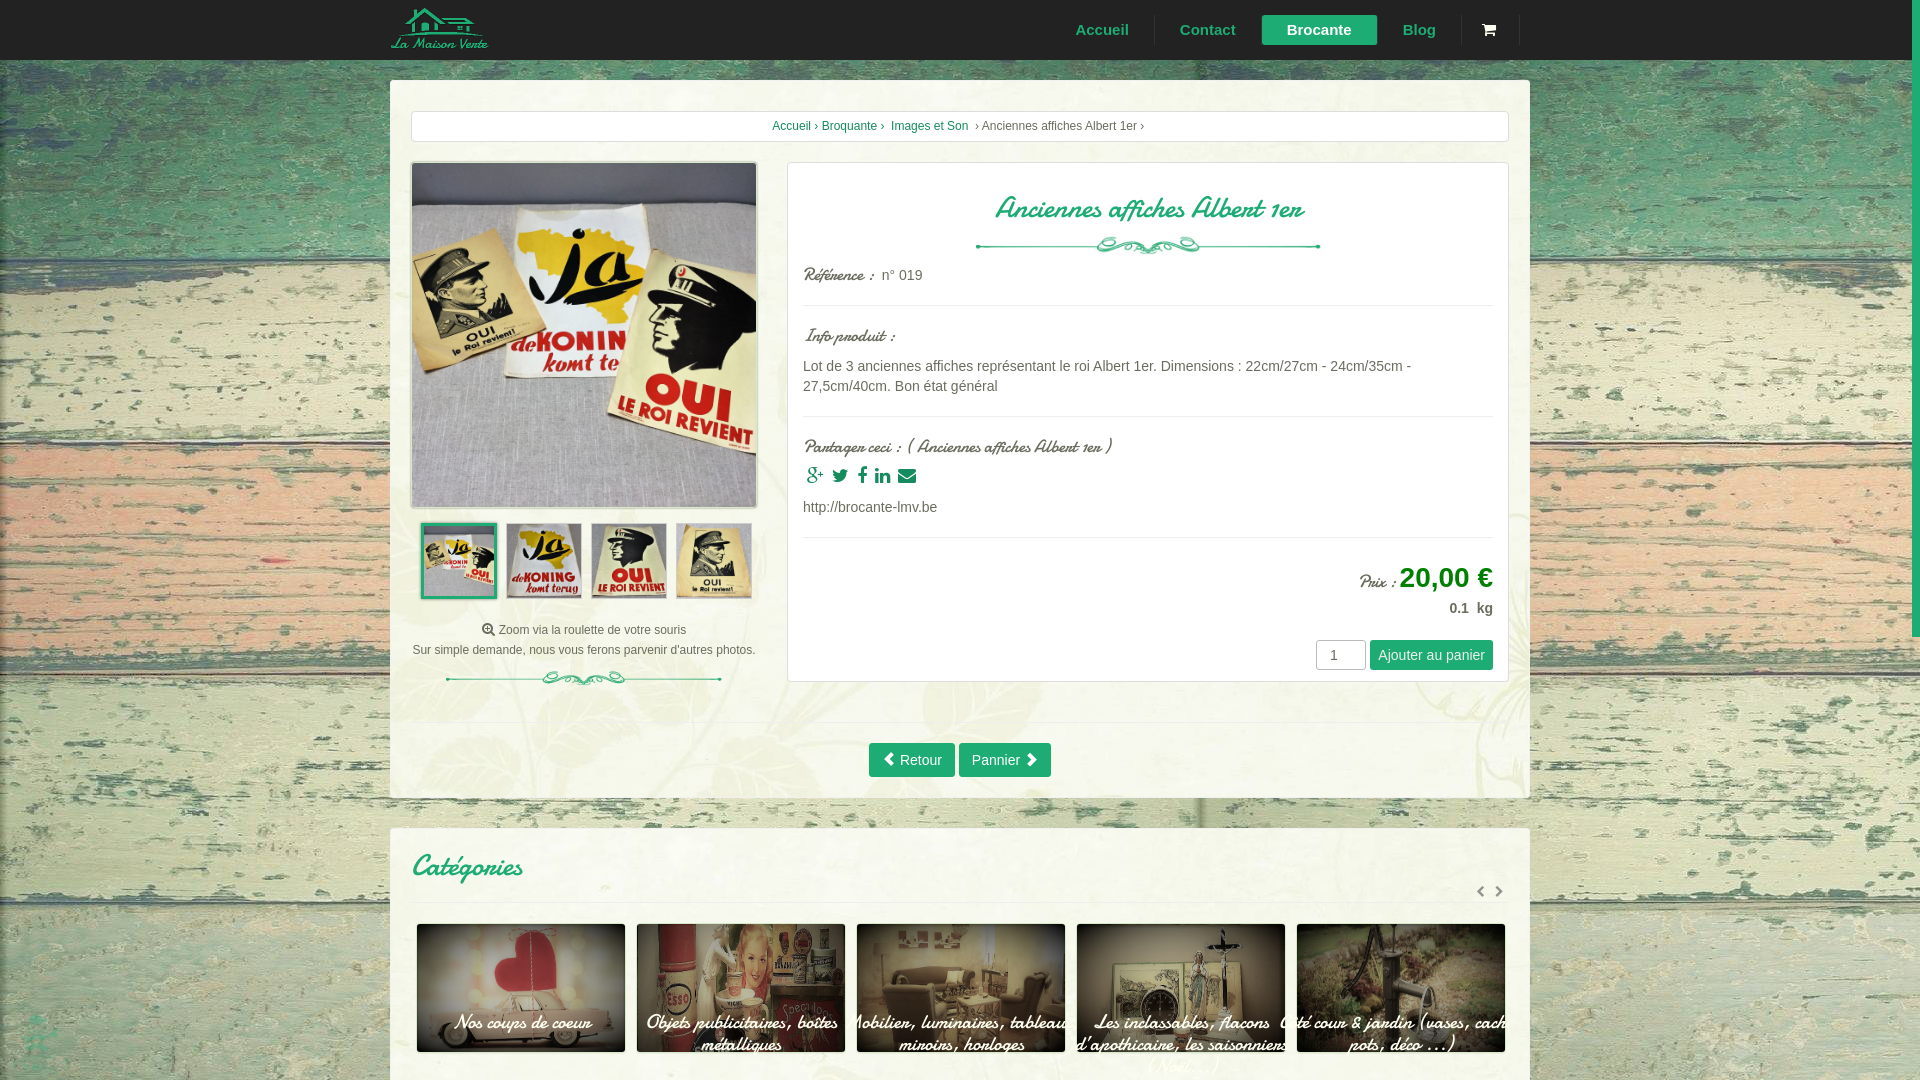 This screenshot has width=1920, height=1080. I want to click on Image 2, so click(544, 561).